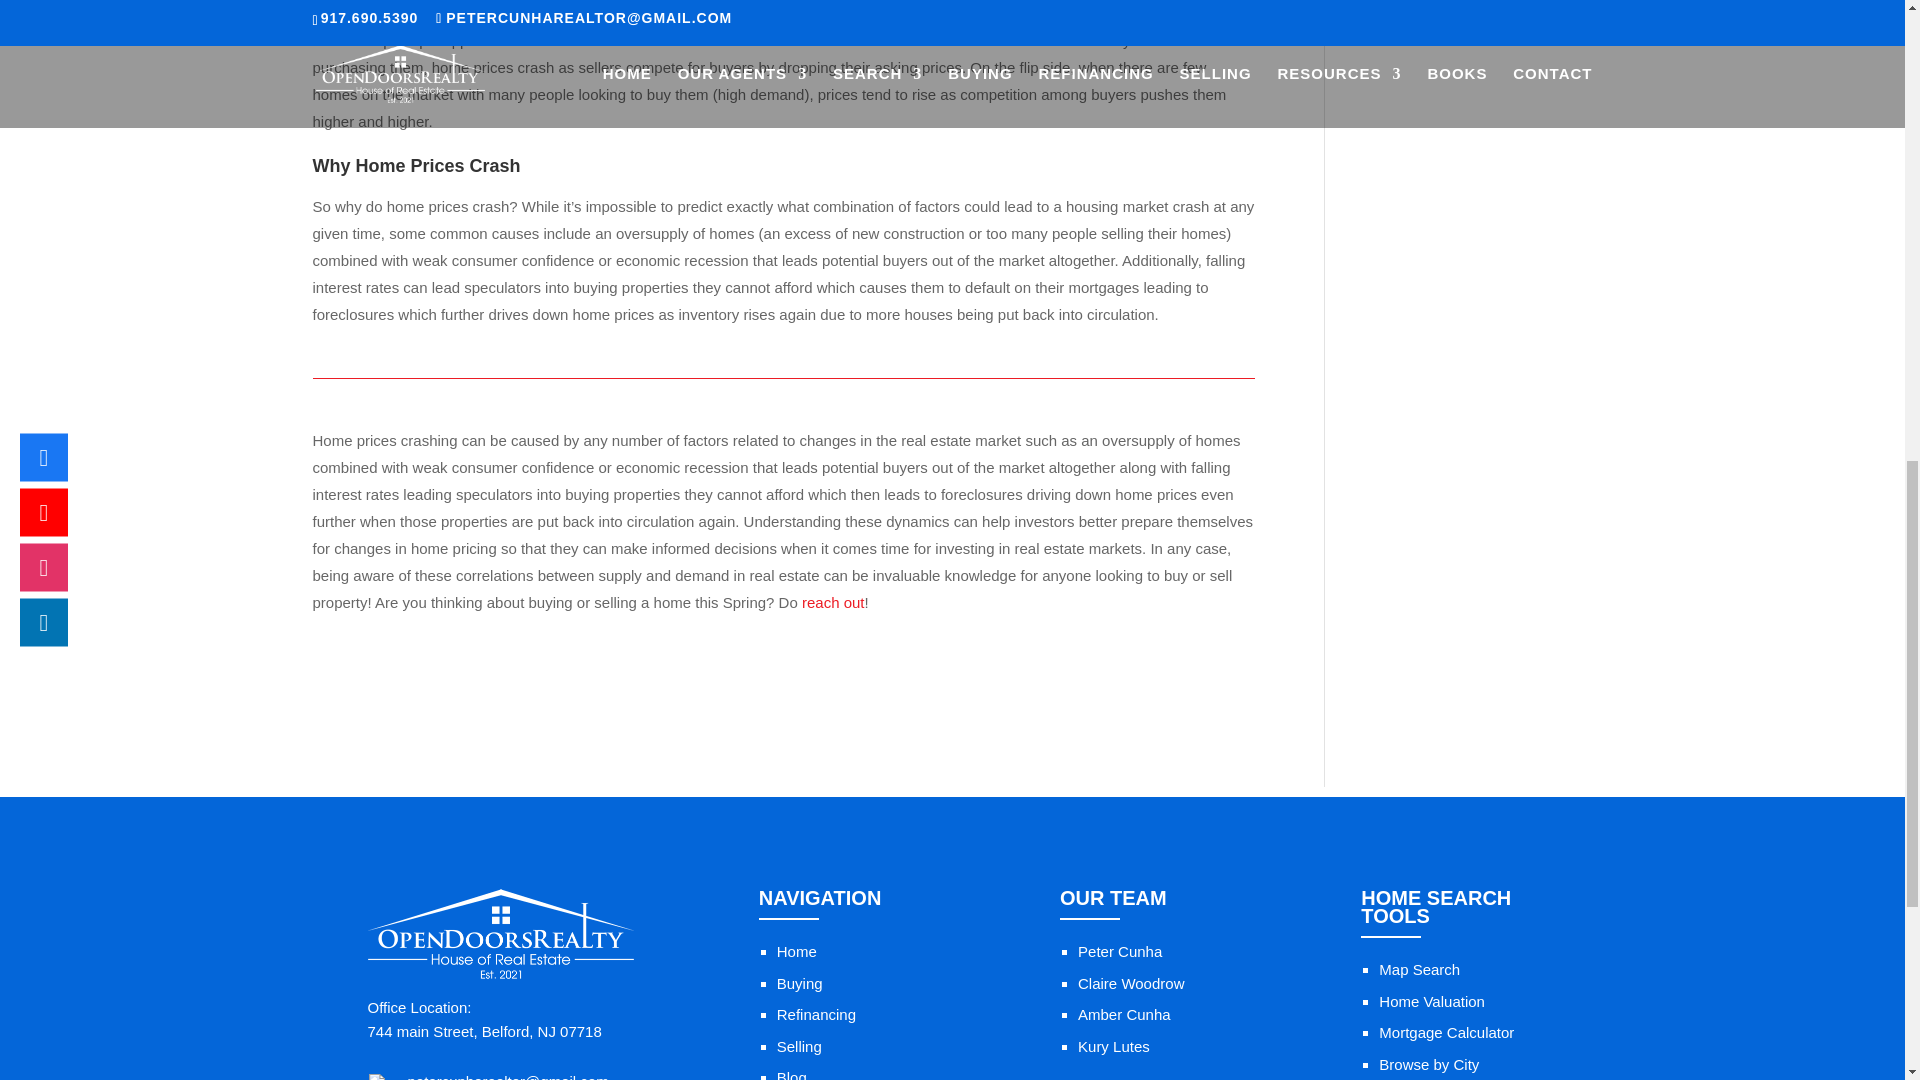  Describe the element at coordinates (799, 1046) in the screenshot. I see `Selling` at that location.